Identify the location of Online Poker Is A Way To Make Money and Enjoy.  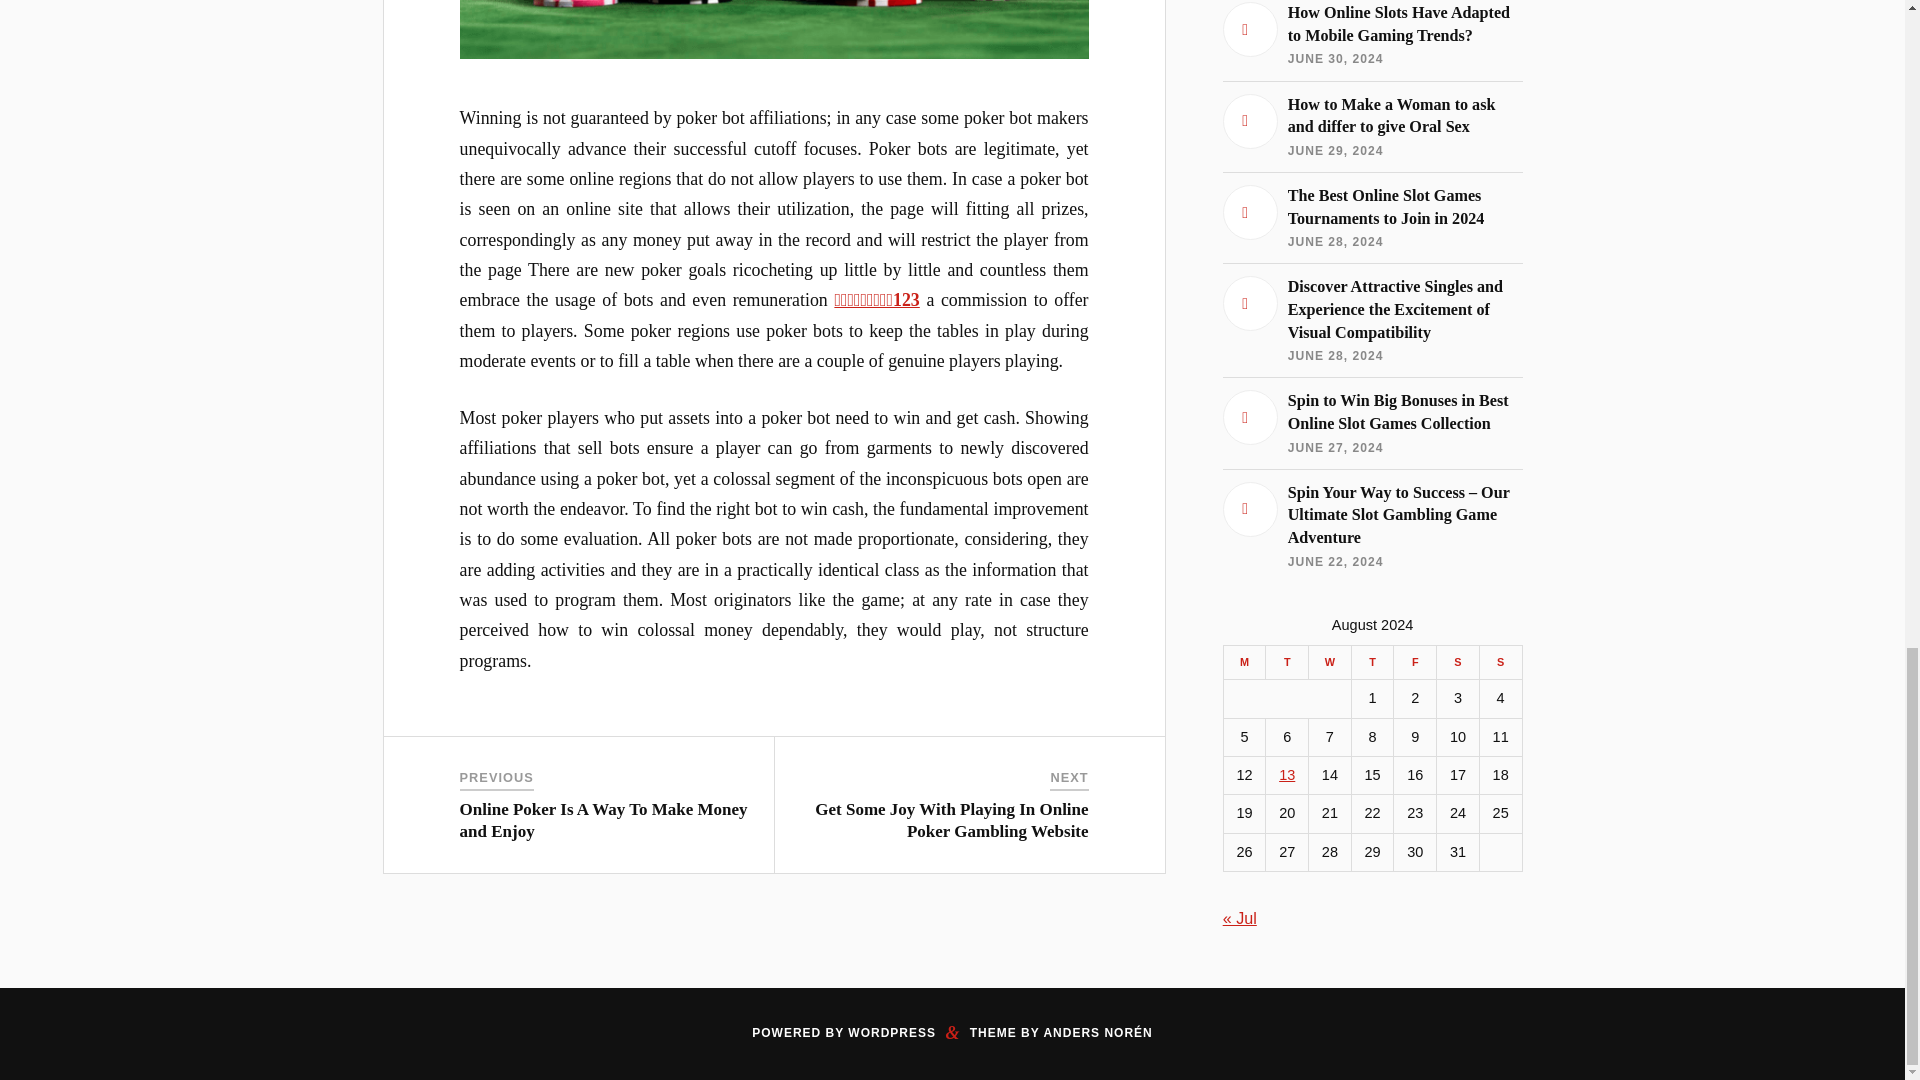
(604, 820).